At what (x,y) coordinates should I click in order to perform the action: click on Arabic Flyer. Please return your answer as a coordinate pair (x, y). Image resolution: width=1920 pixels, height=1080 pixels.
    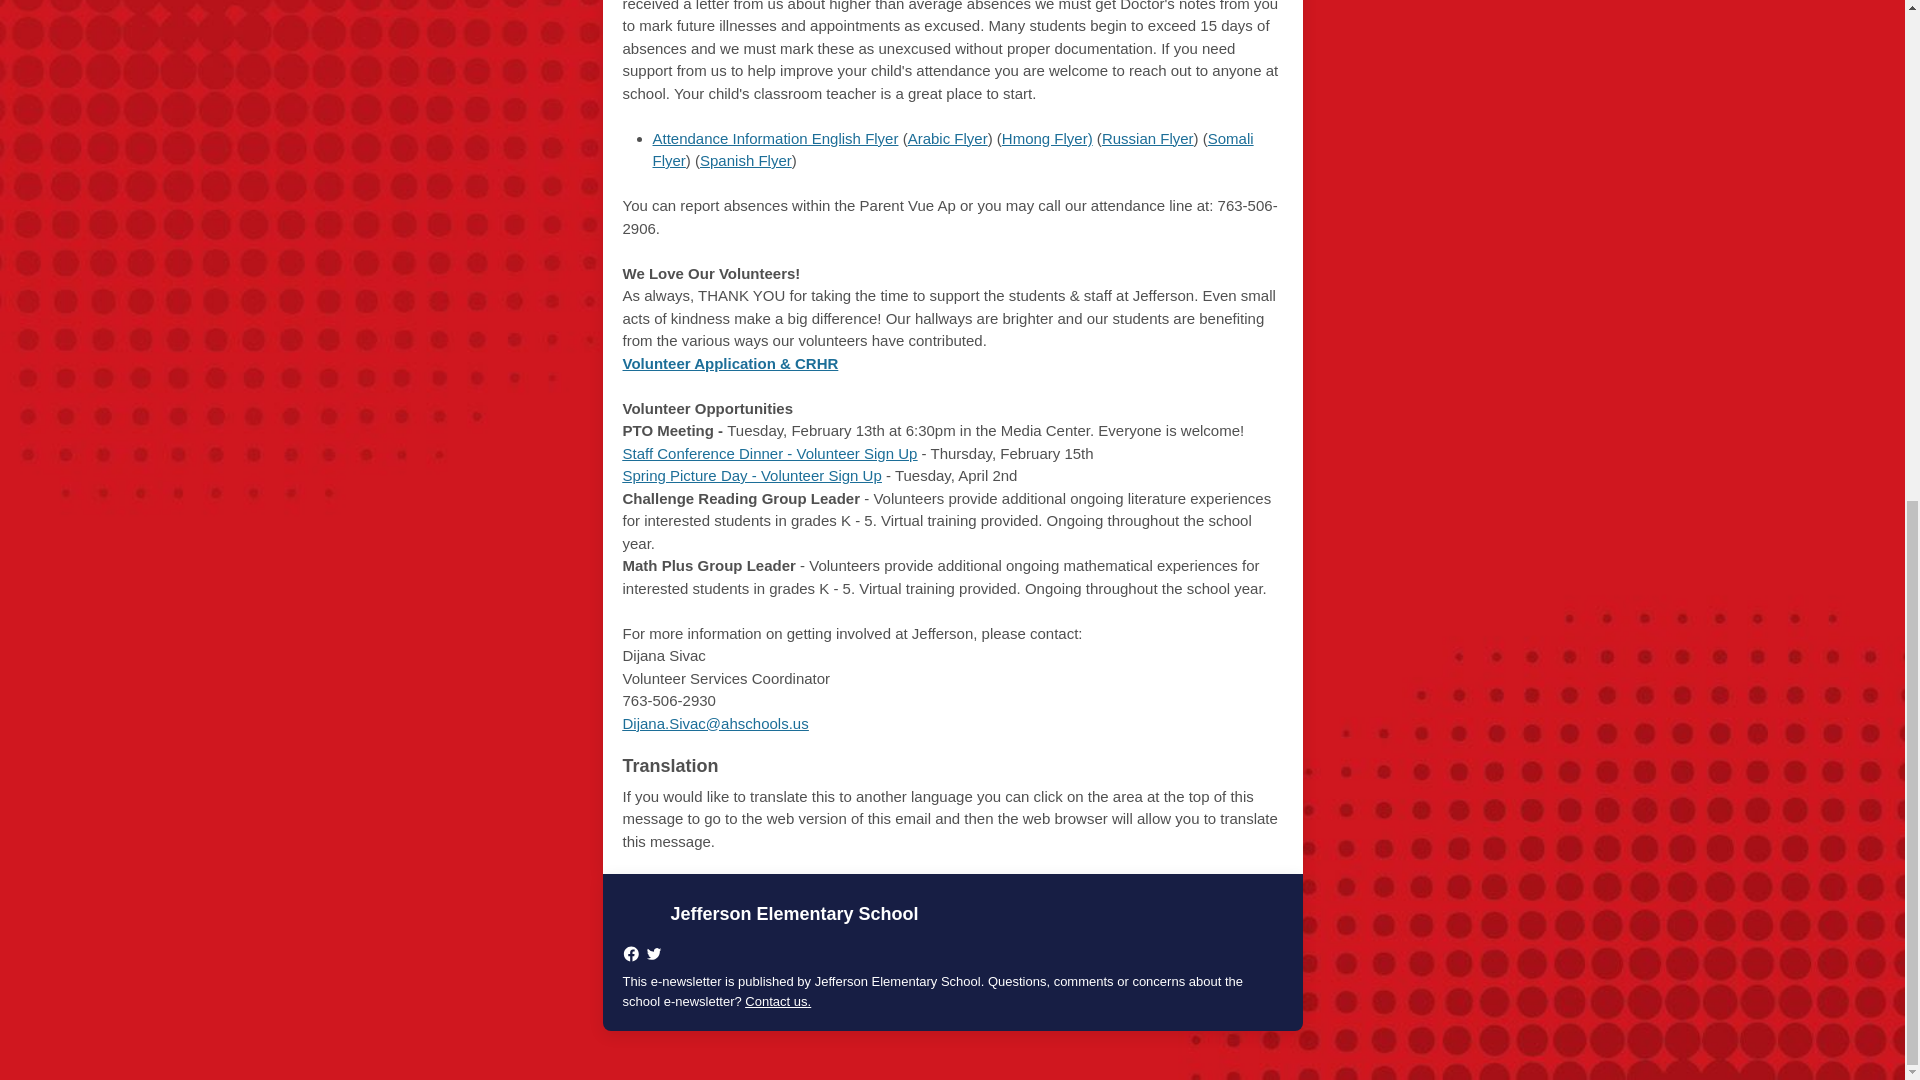
    Looking at the image, I should click on (948, 138).